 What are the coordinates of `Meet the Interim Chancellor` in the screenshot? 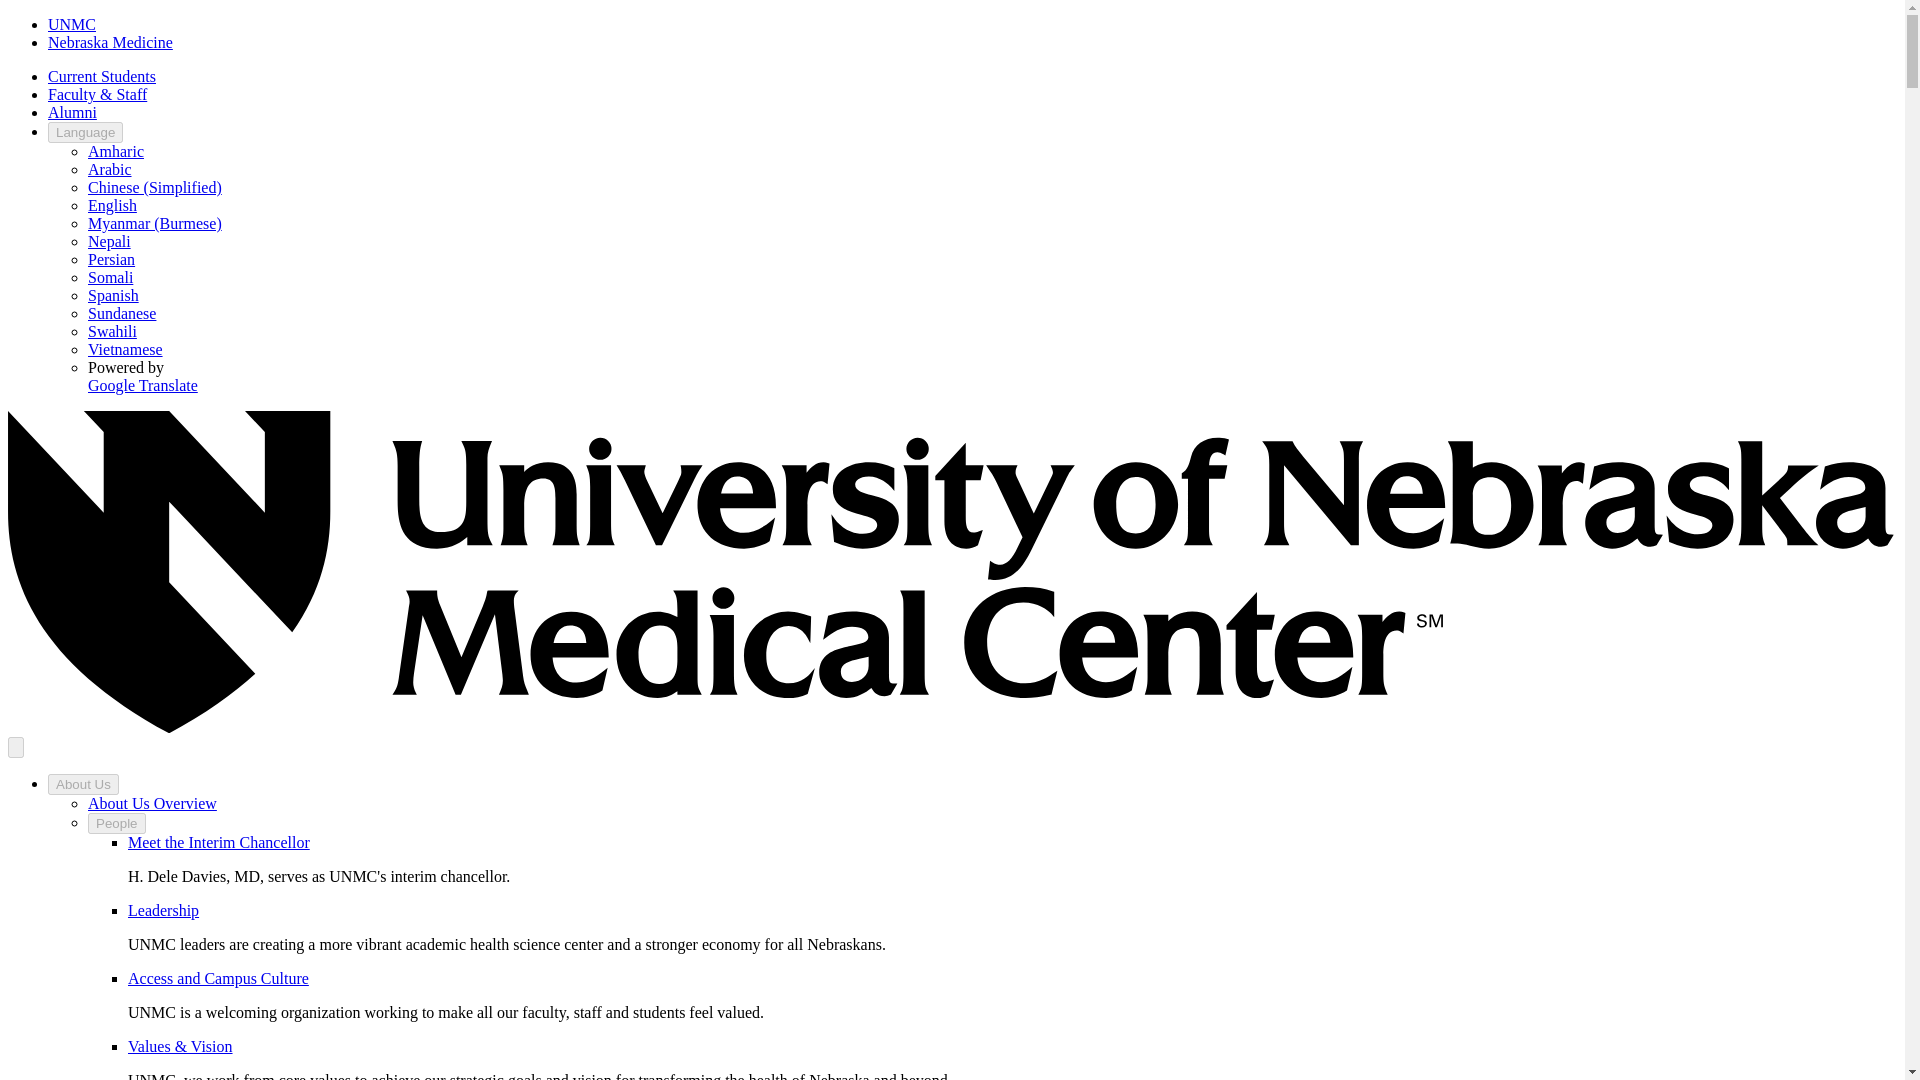 It's located at (218, 842).